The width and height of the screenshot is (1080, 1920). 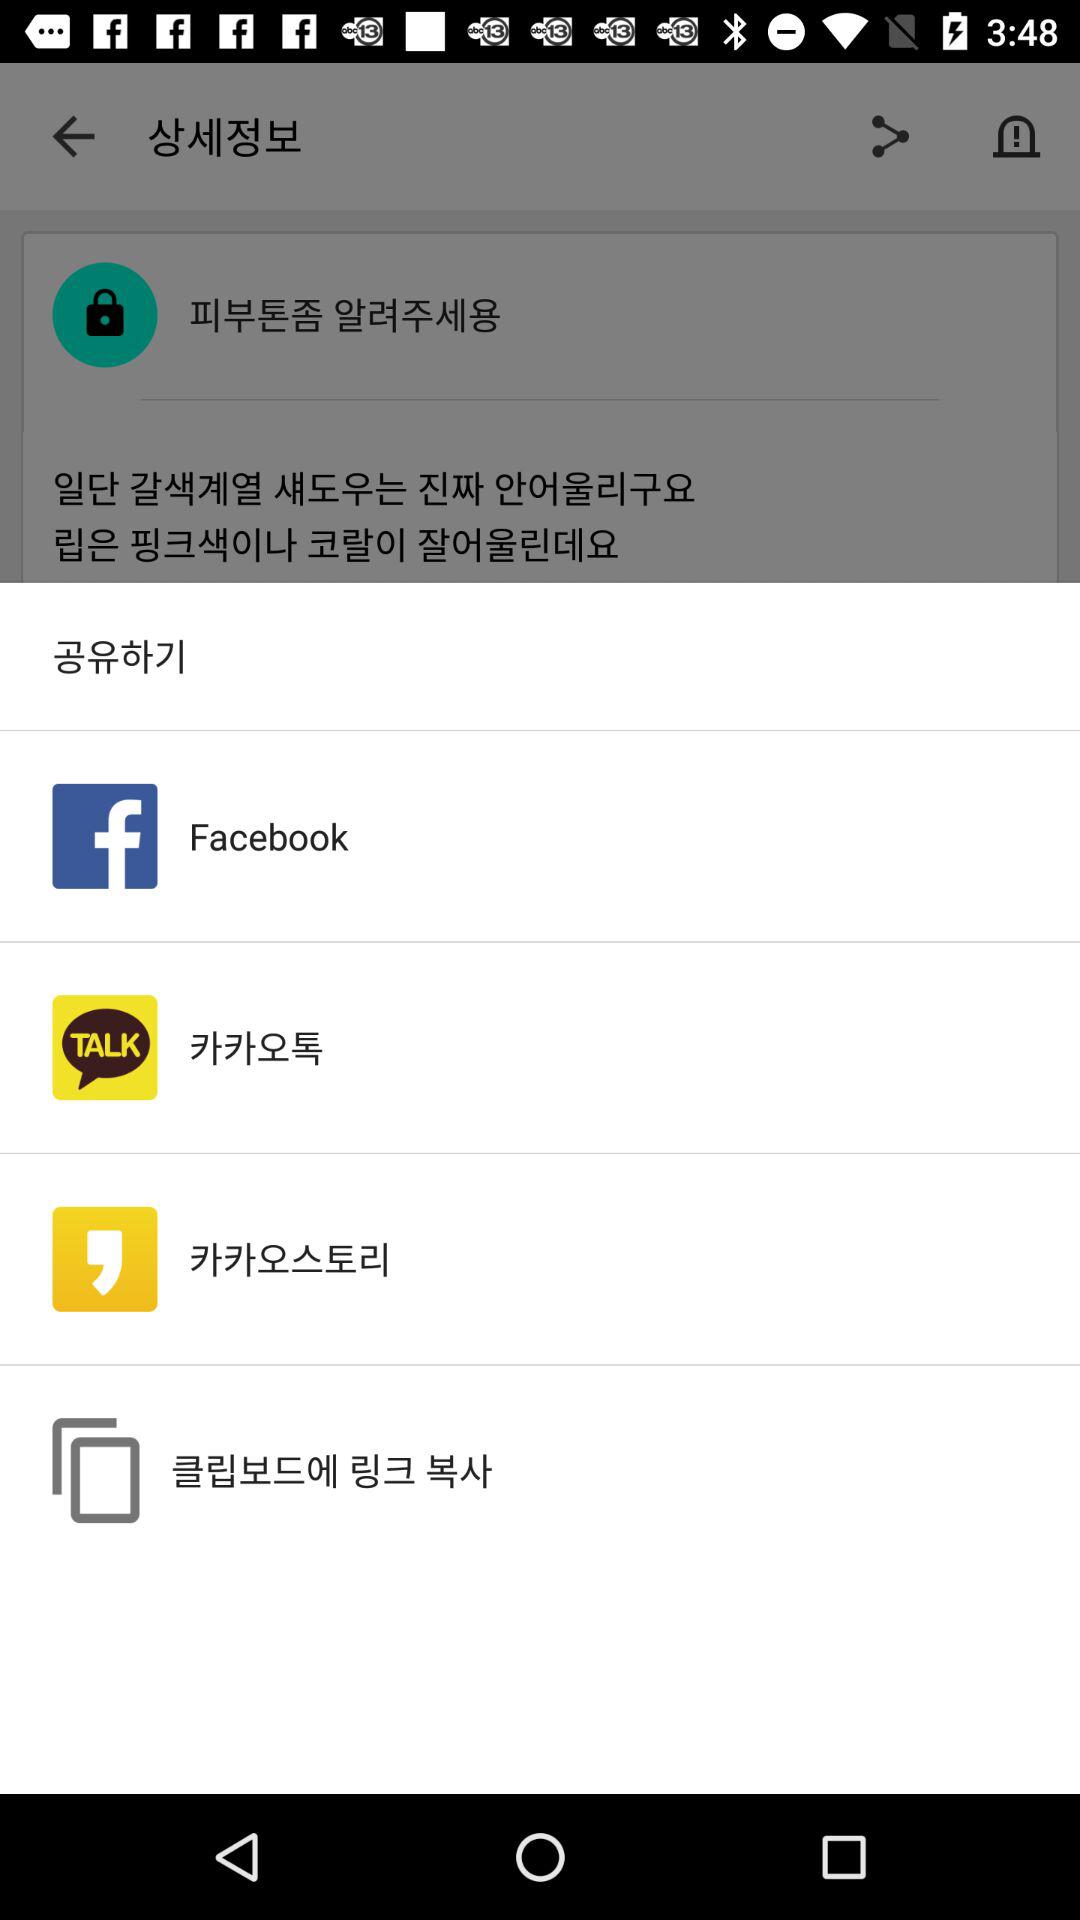 What do you see at coordinates (104, 836) in the screenshot?
I see `launch item to the left of facebook` at bounding box center [104, 836].